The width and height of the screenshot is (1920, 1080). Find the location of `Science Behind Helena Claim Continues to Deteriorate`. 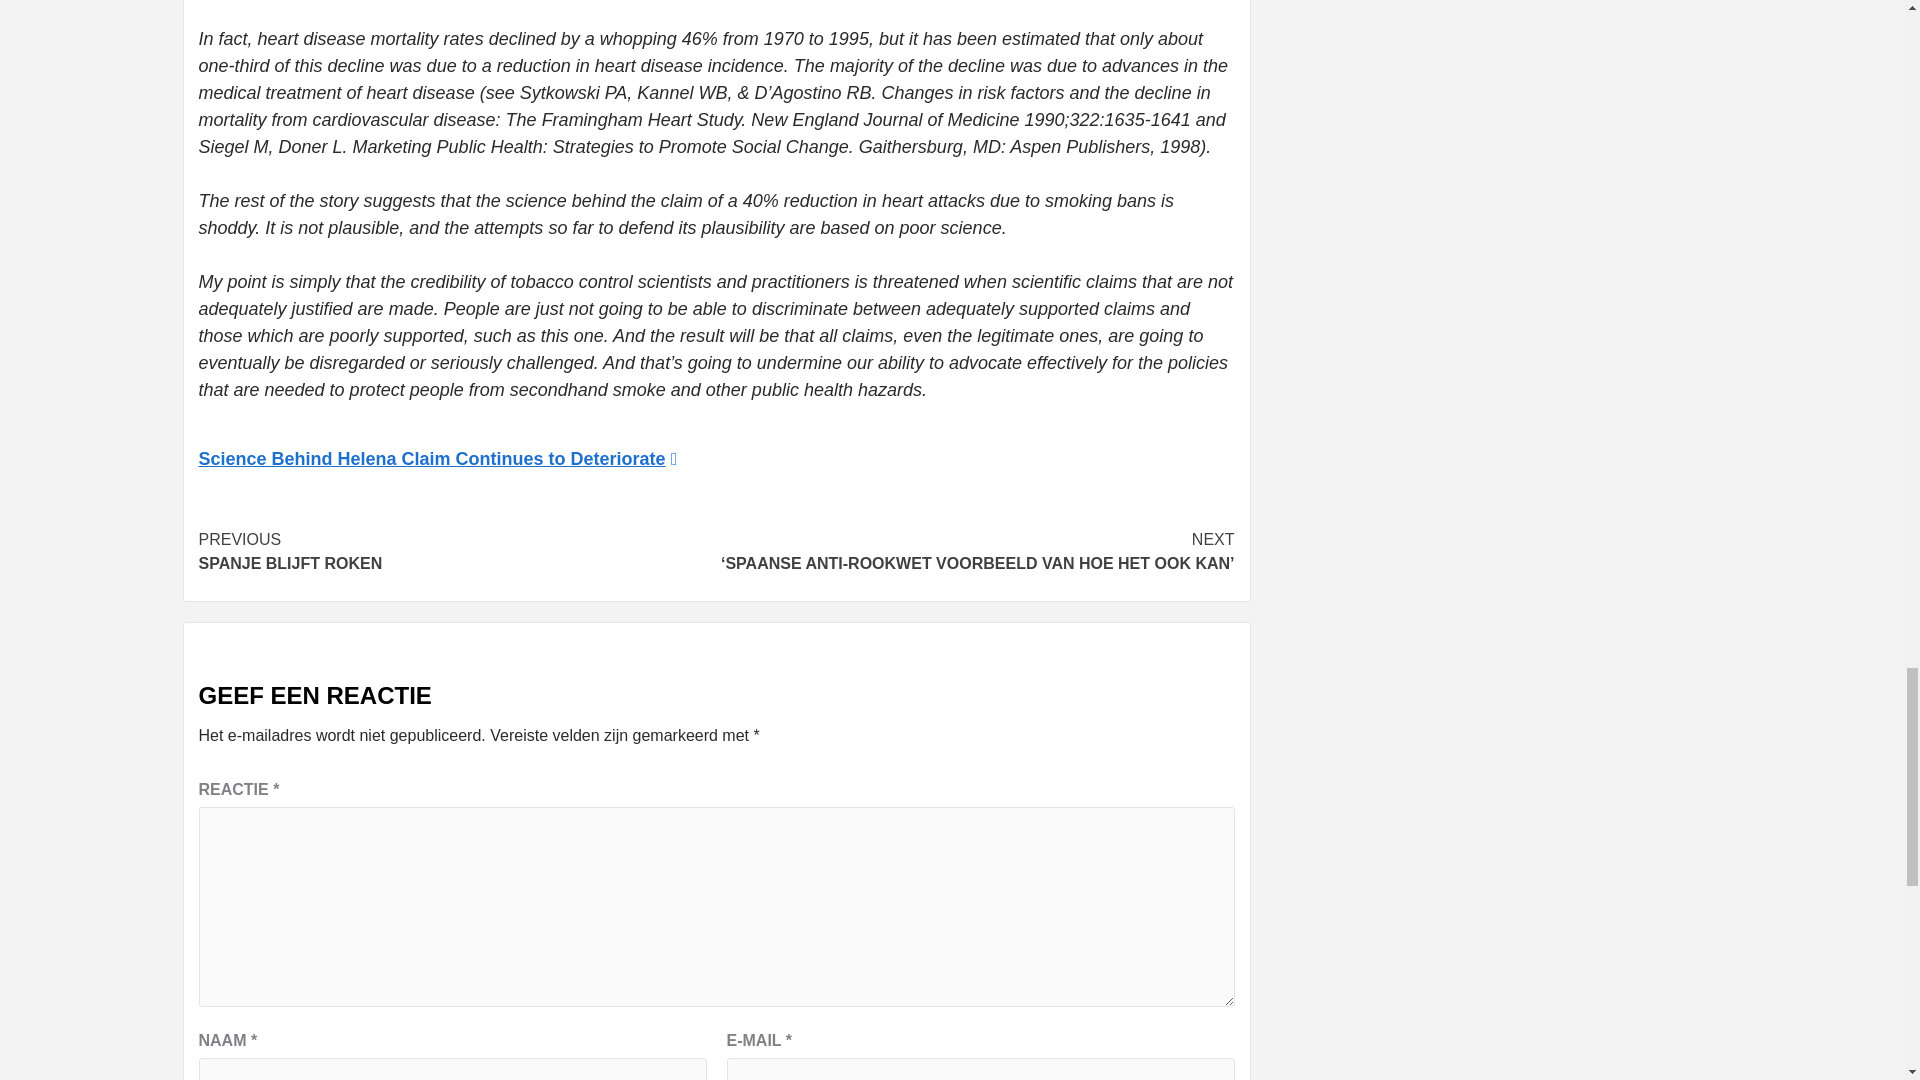

Science Behind Helena Claim Continues to Deteriorate is located at coordinates (456, 552).